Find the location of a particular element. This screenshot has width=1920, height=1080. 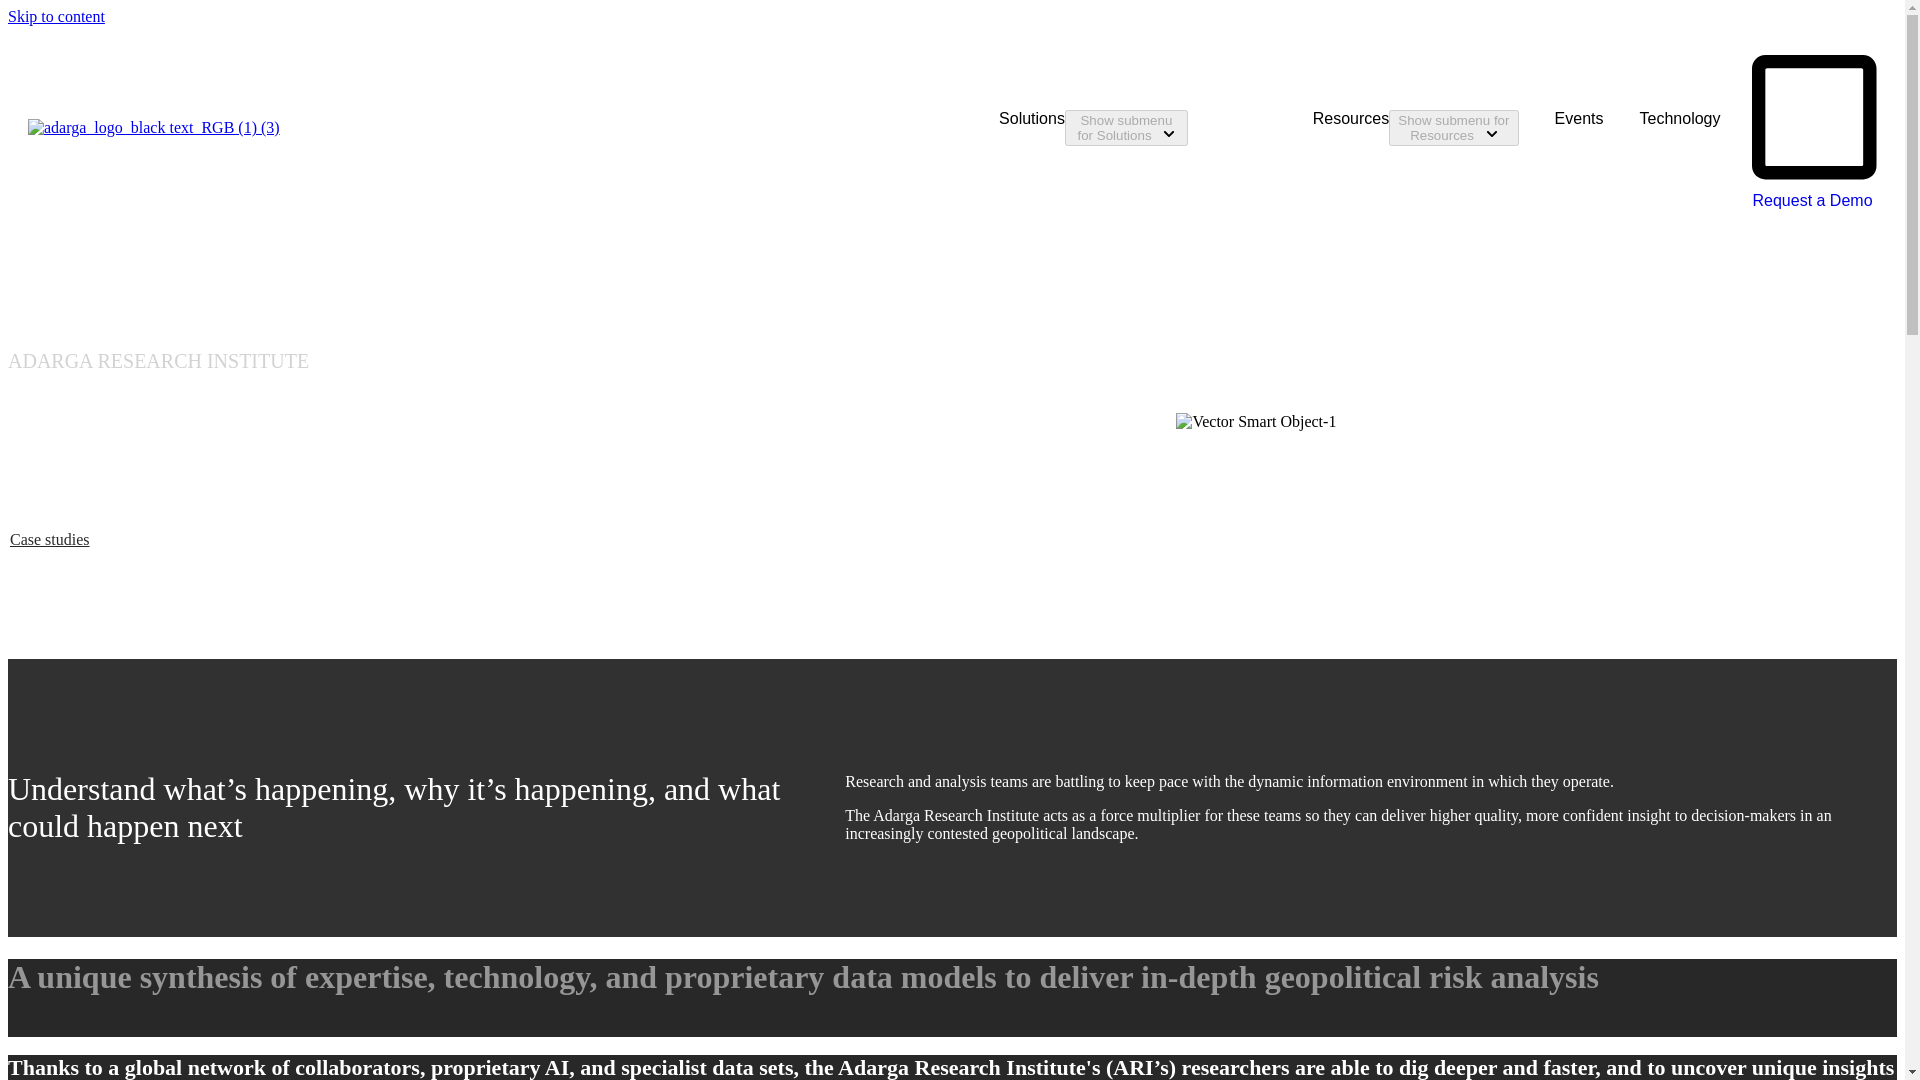

Technology is located at coordinates (1680, 119).